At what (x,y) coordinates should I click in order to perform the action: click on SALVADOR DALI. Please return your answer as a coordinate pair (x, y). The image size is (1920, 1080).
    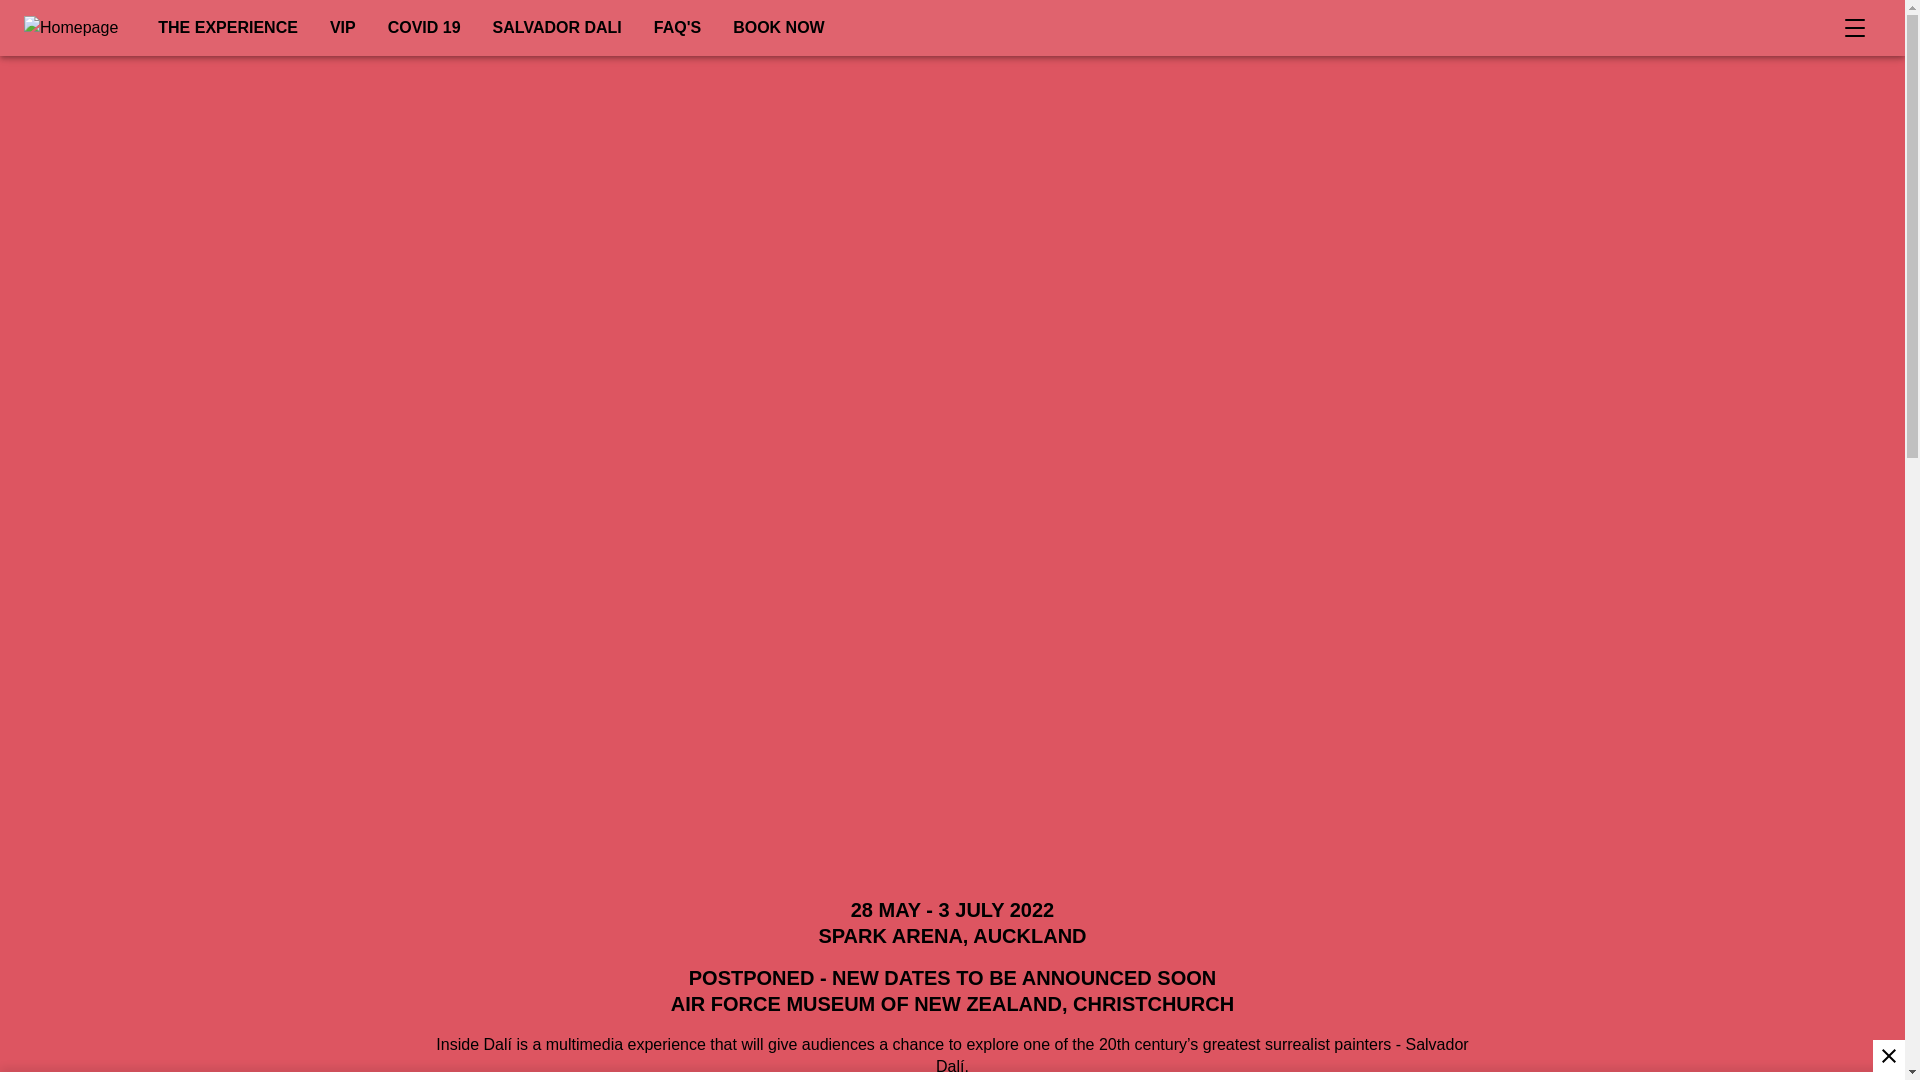
    Looking at the image, I should click on (556, 28).